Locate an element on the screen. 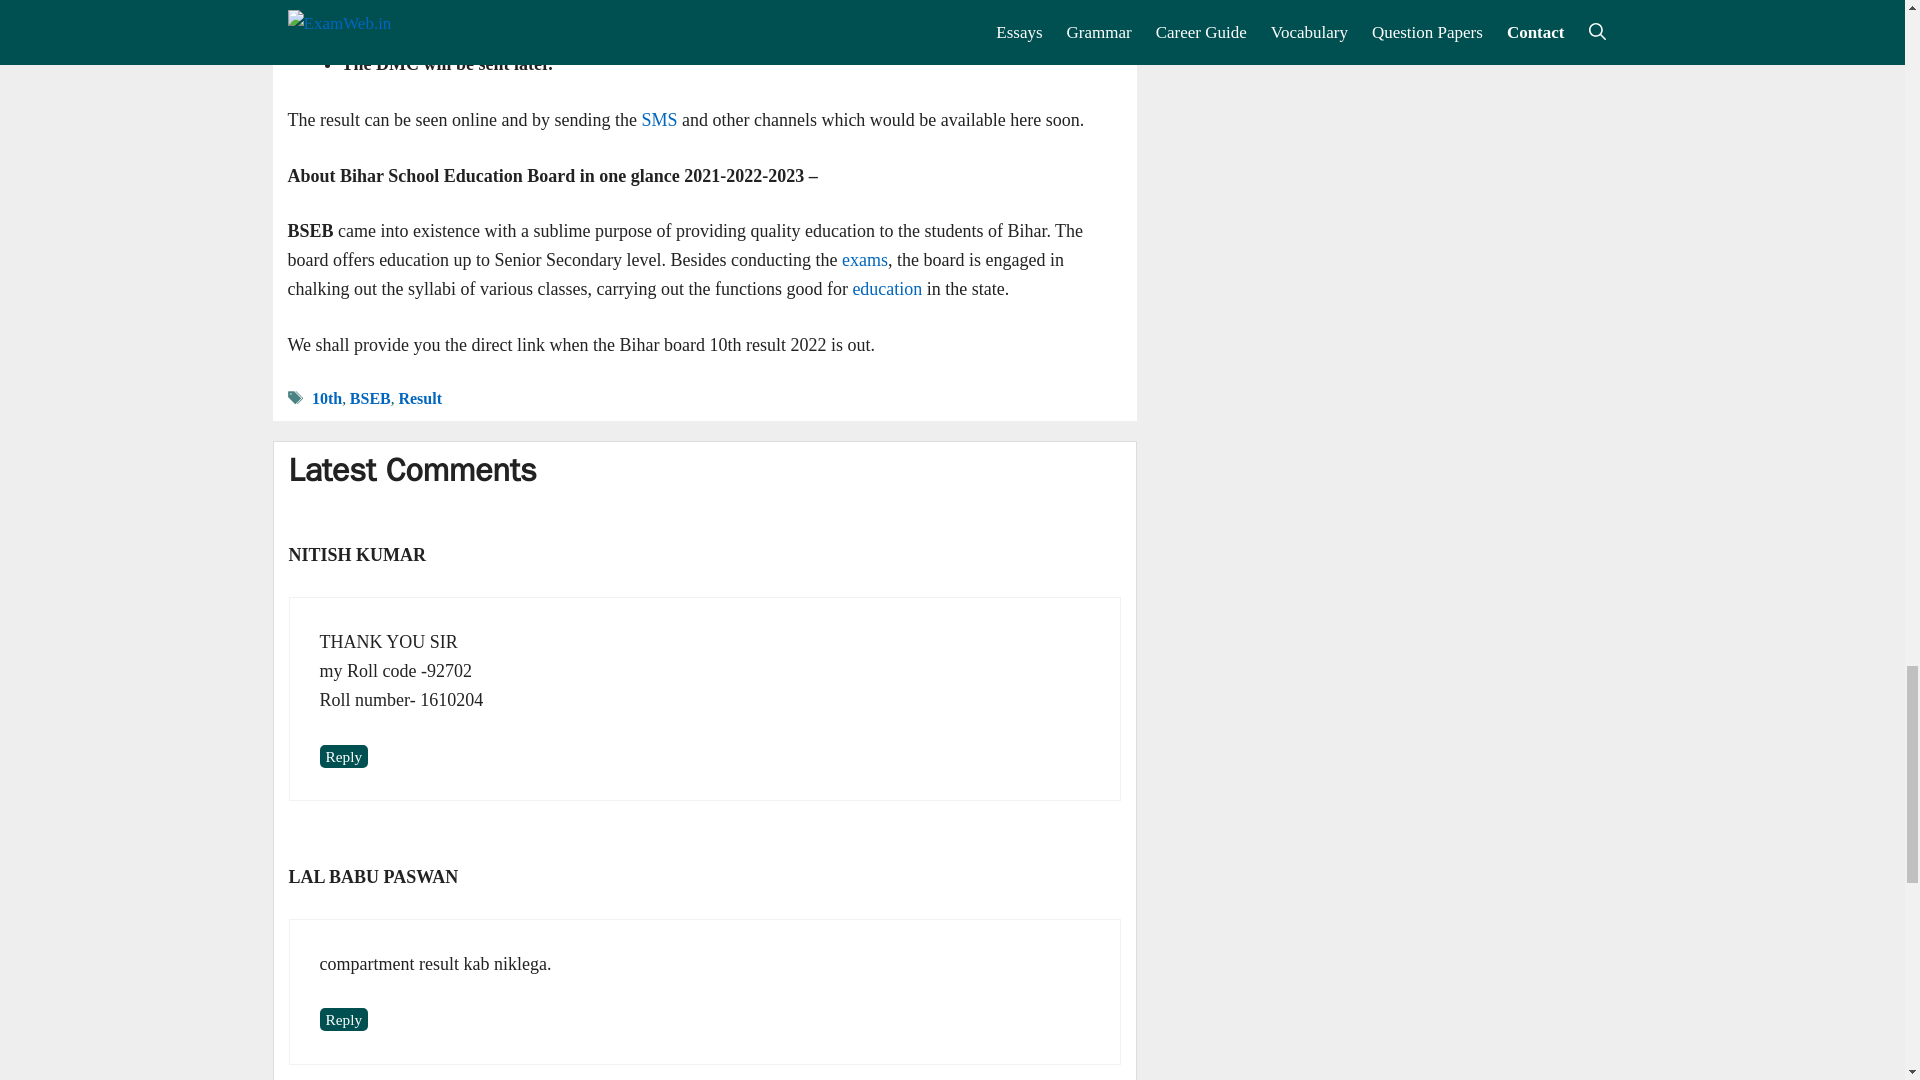 This screenshot has height=1080, width=1920. Reply is located at coordinates (344, 1019).